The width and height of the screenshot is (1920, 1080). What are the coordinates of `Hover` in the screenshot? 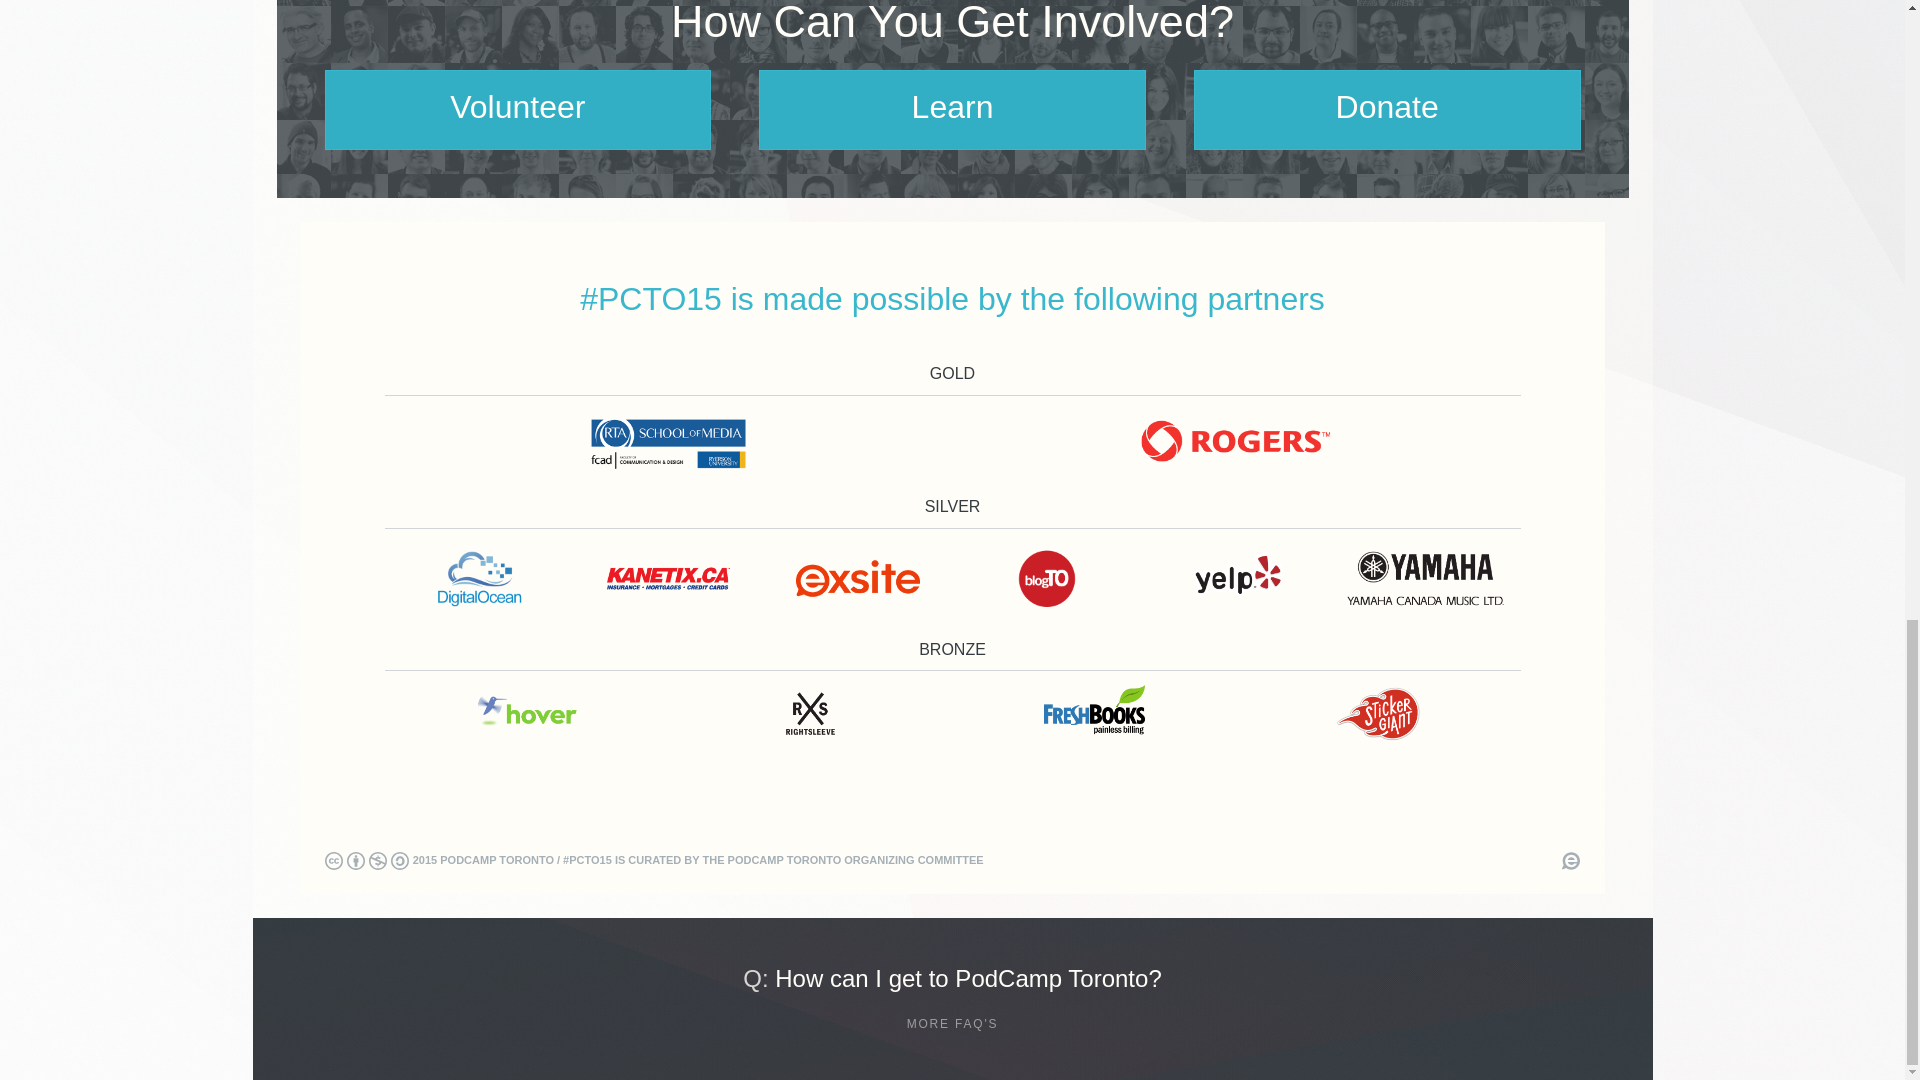 It's located at (526, 713).